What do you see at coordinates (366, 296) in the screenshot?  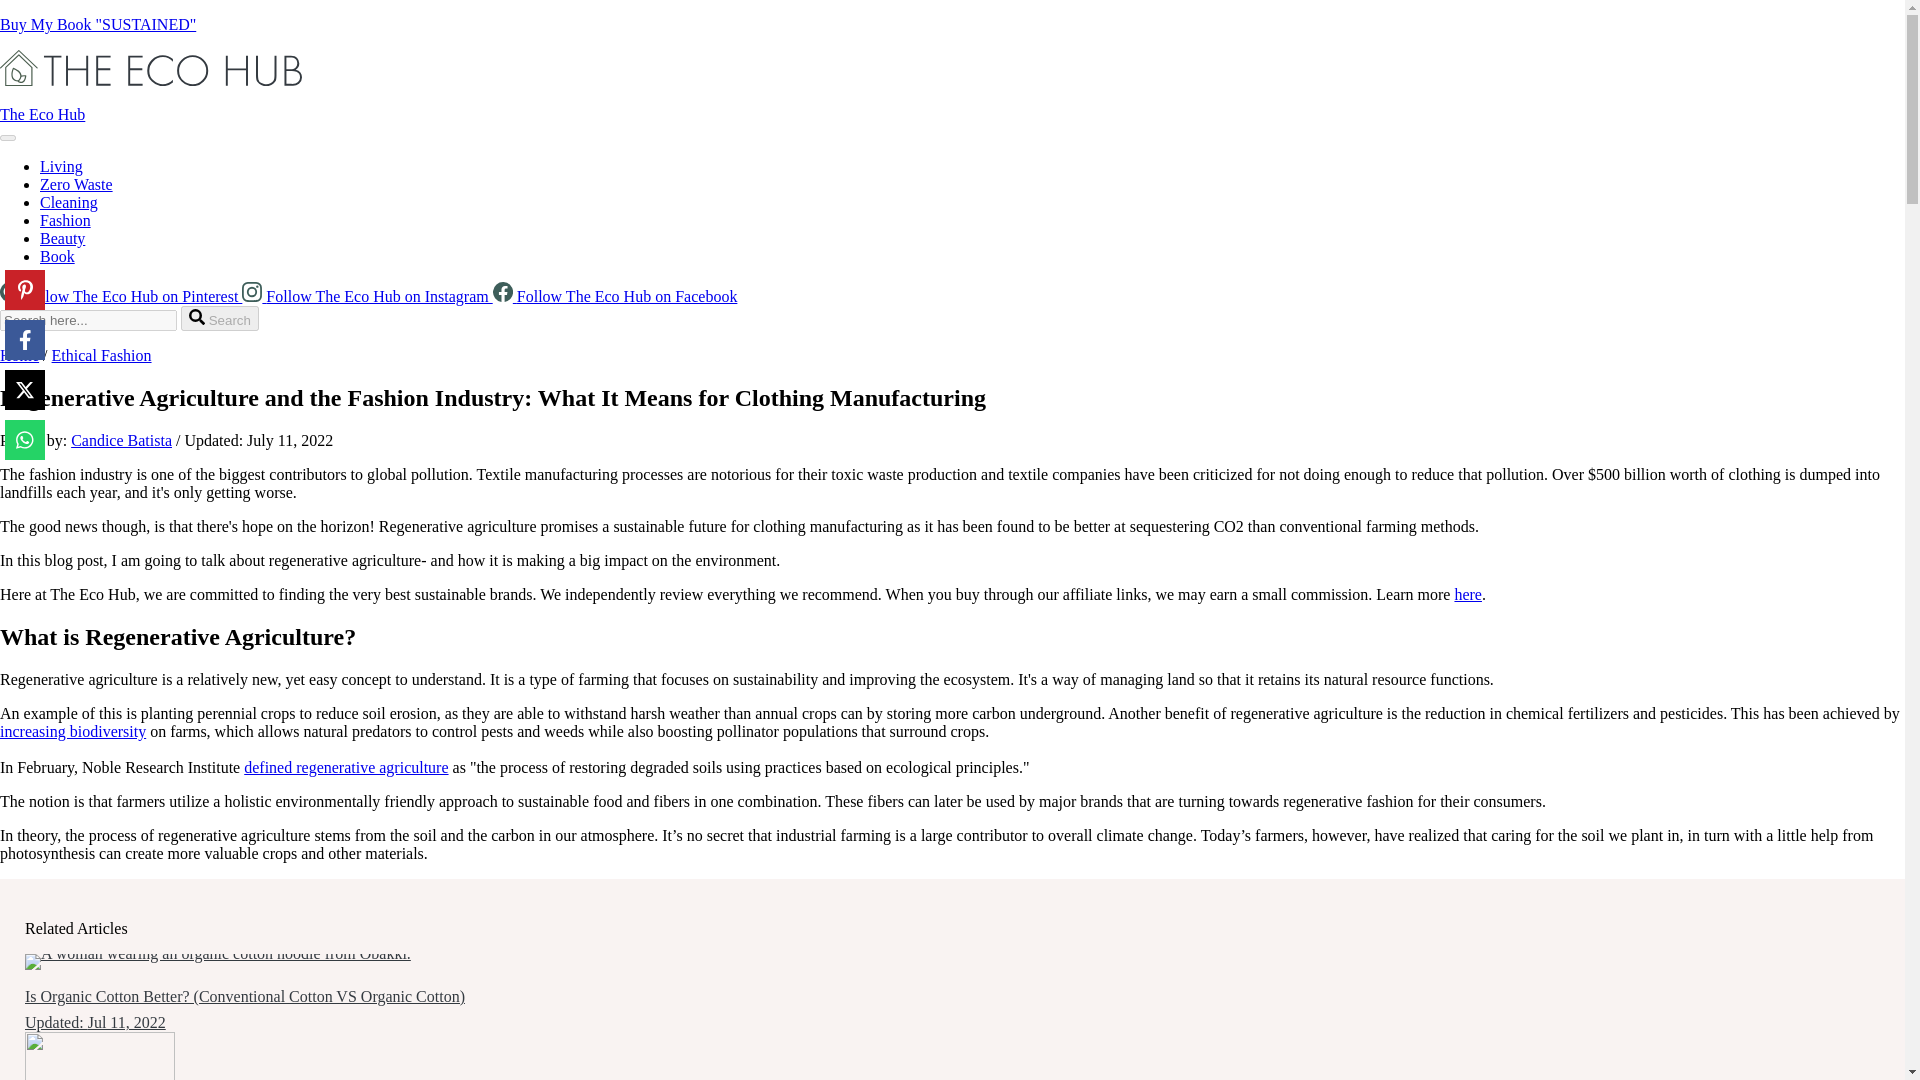 I see `Follow The Eco Hub on Instagram` at bounding box center [366, 296].